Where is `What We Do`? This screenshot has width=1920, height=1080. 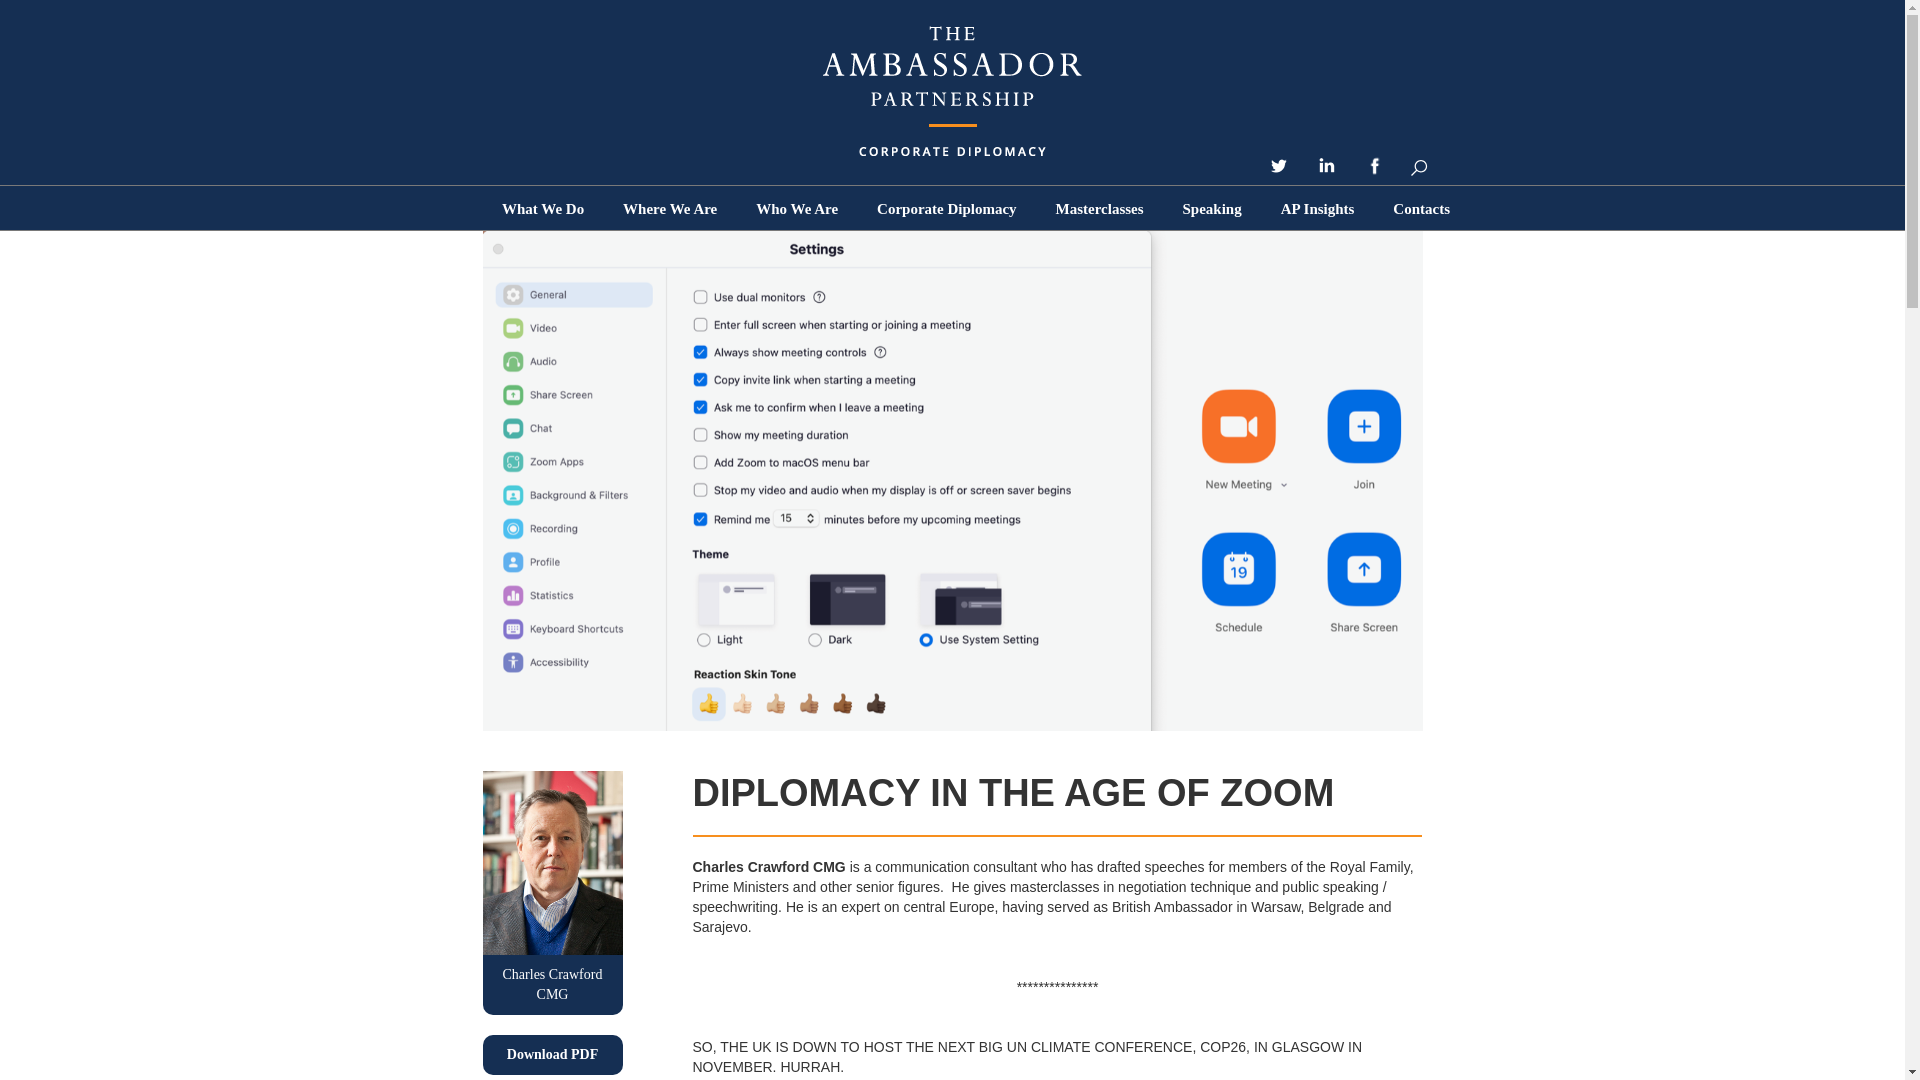 What We Do is located at coordinates (542, 208).